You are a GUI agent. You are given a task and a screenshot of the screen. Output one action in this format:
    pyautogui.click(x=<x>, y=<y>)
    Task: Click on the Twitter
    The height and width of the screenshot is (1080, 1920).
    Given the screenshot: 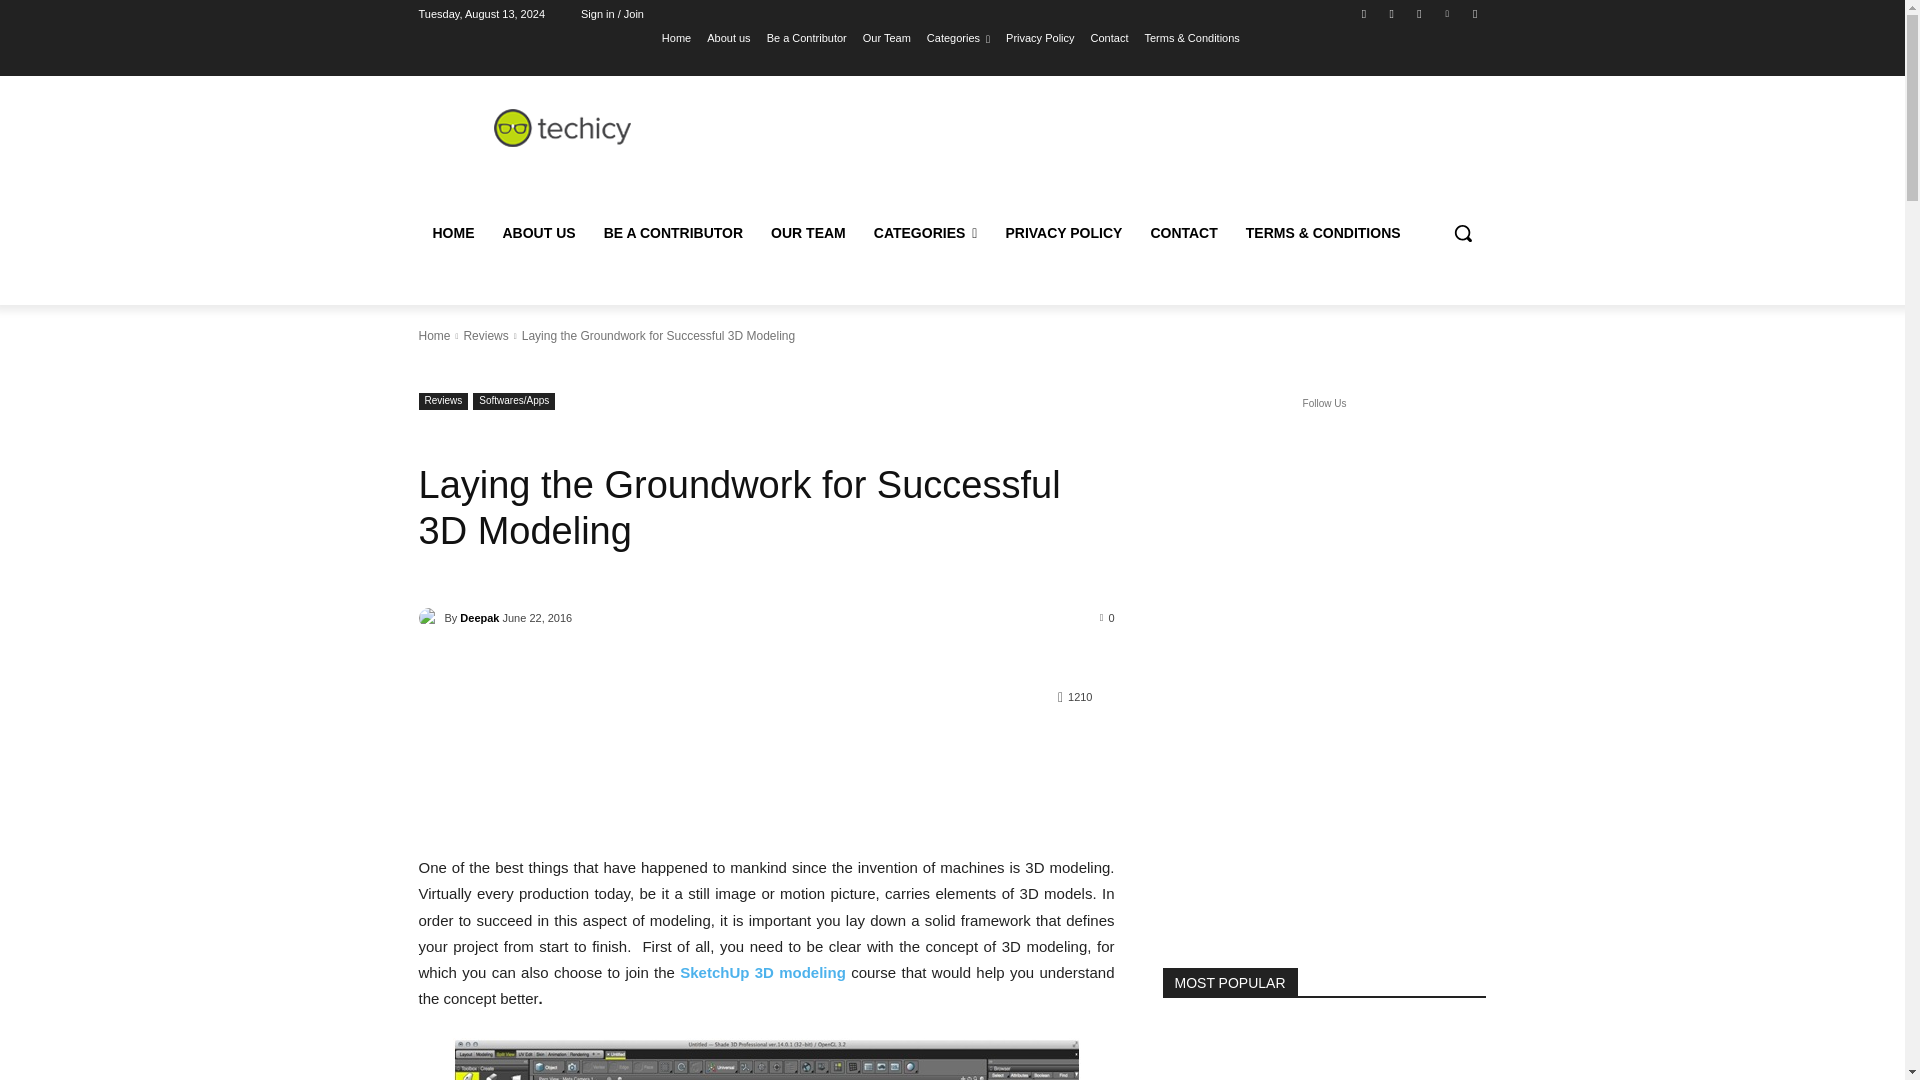 What is the action you would take?
    pyautogui.click(x=1418, y=13)
    